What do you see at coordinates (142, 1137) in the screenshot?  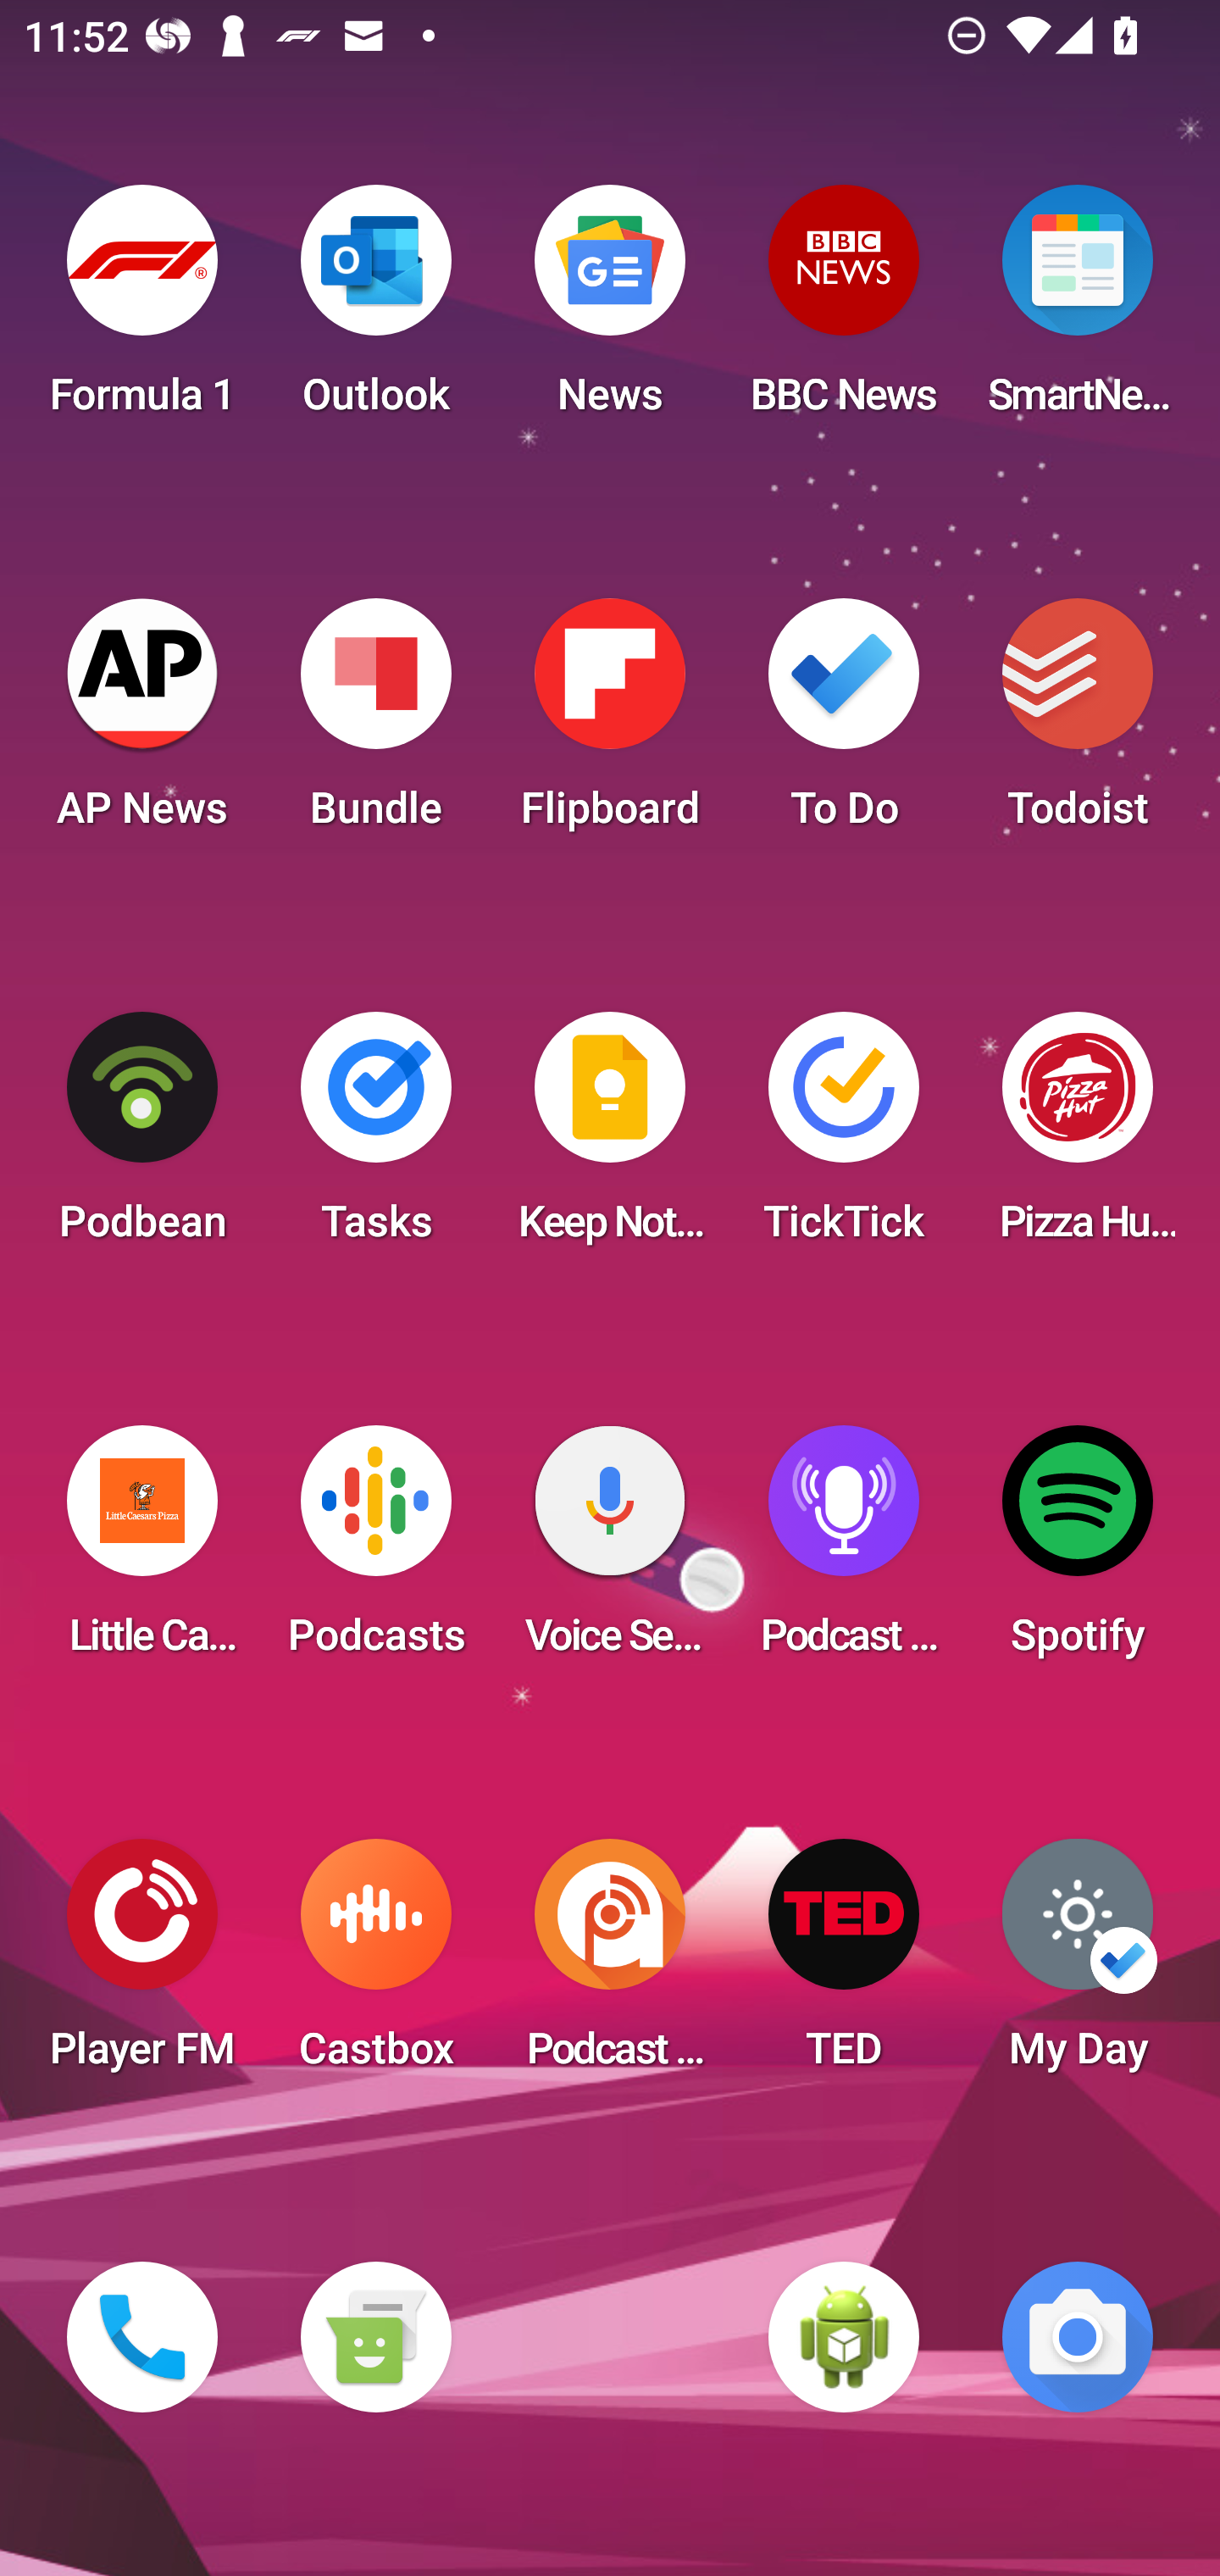 I see `Podbean` at bounding box center [142, 1137].